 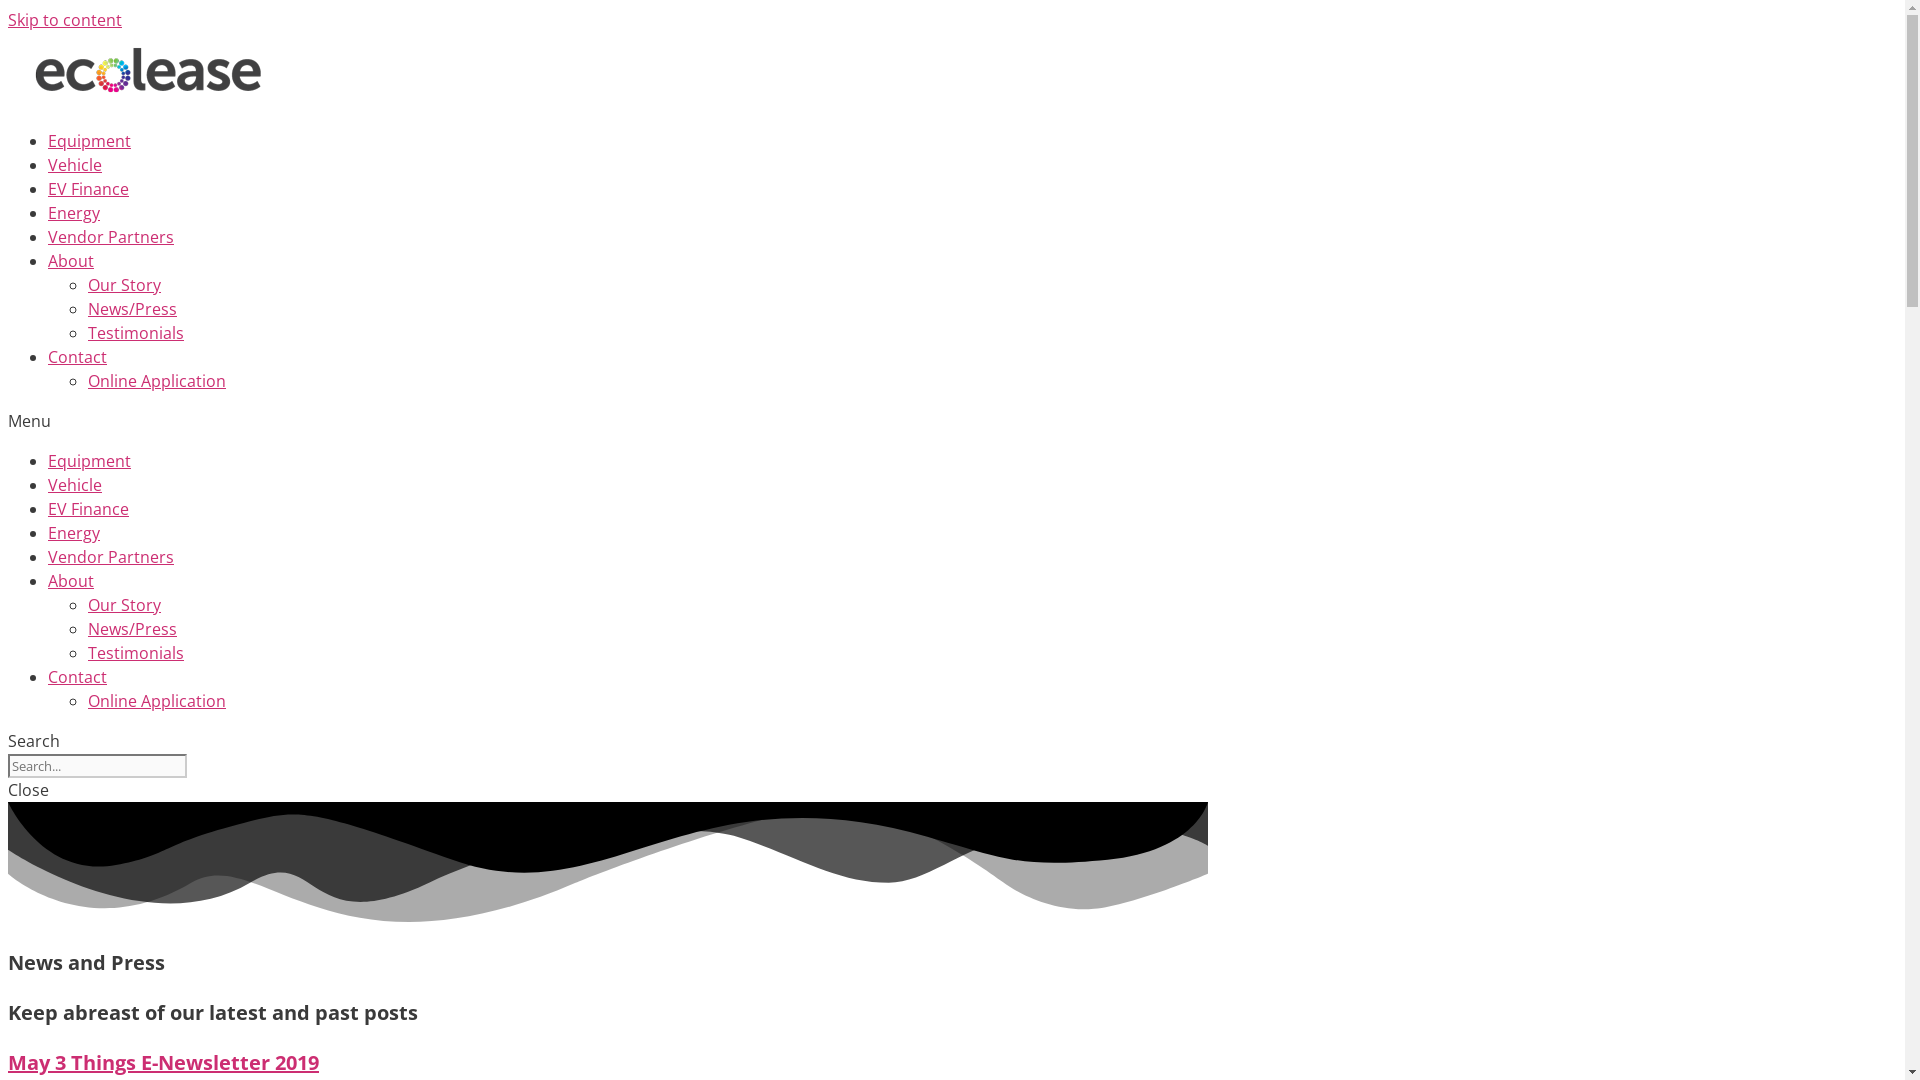 What do you see at coordinates (71, 261) in the screenshot?
I see `About` at bounding box center [71, 261].